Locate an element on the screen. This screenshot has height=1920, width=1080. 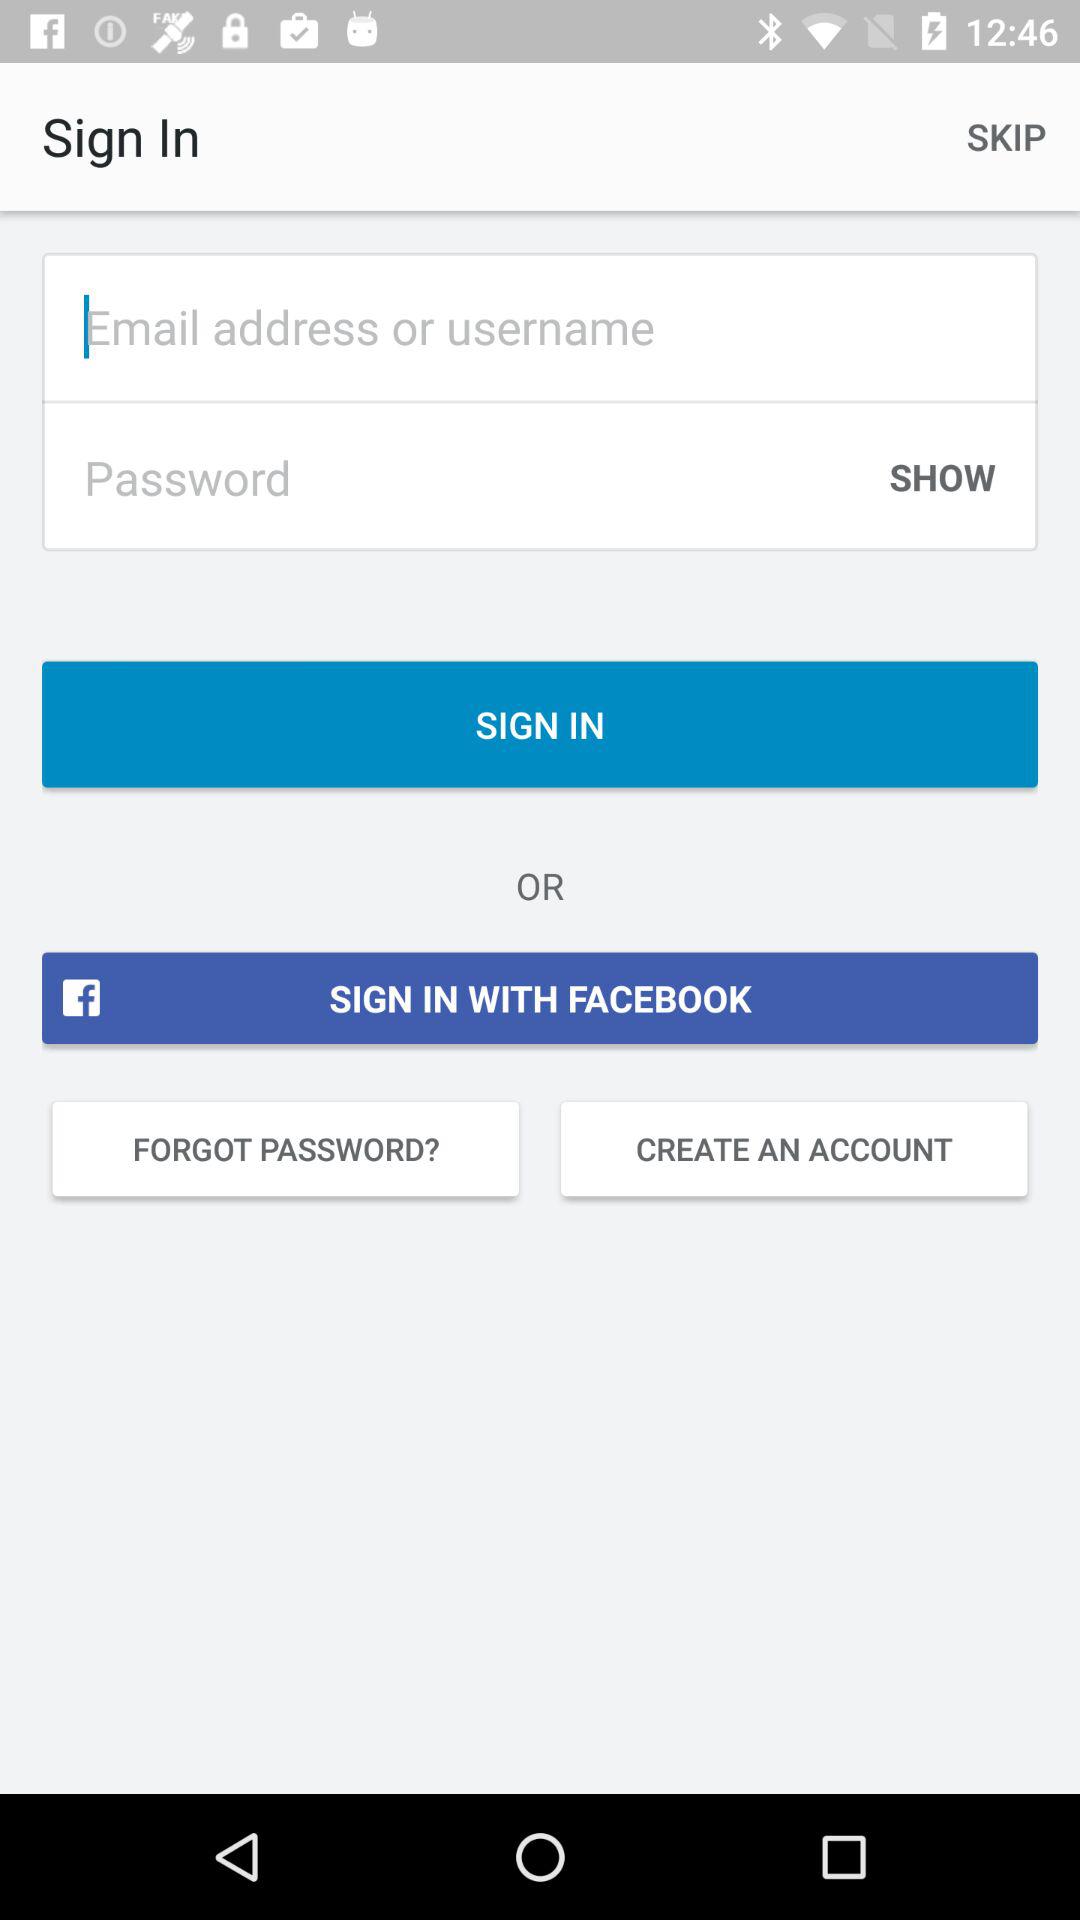
press icon next to the create an account is located at coordinates (286, 1149).